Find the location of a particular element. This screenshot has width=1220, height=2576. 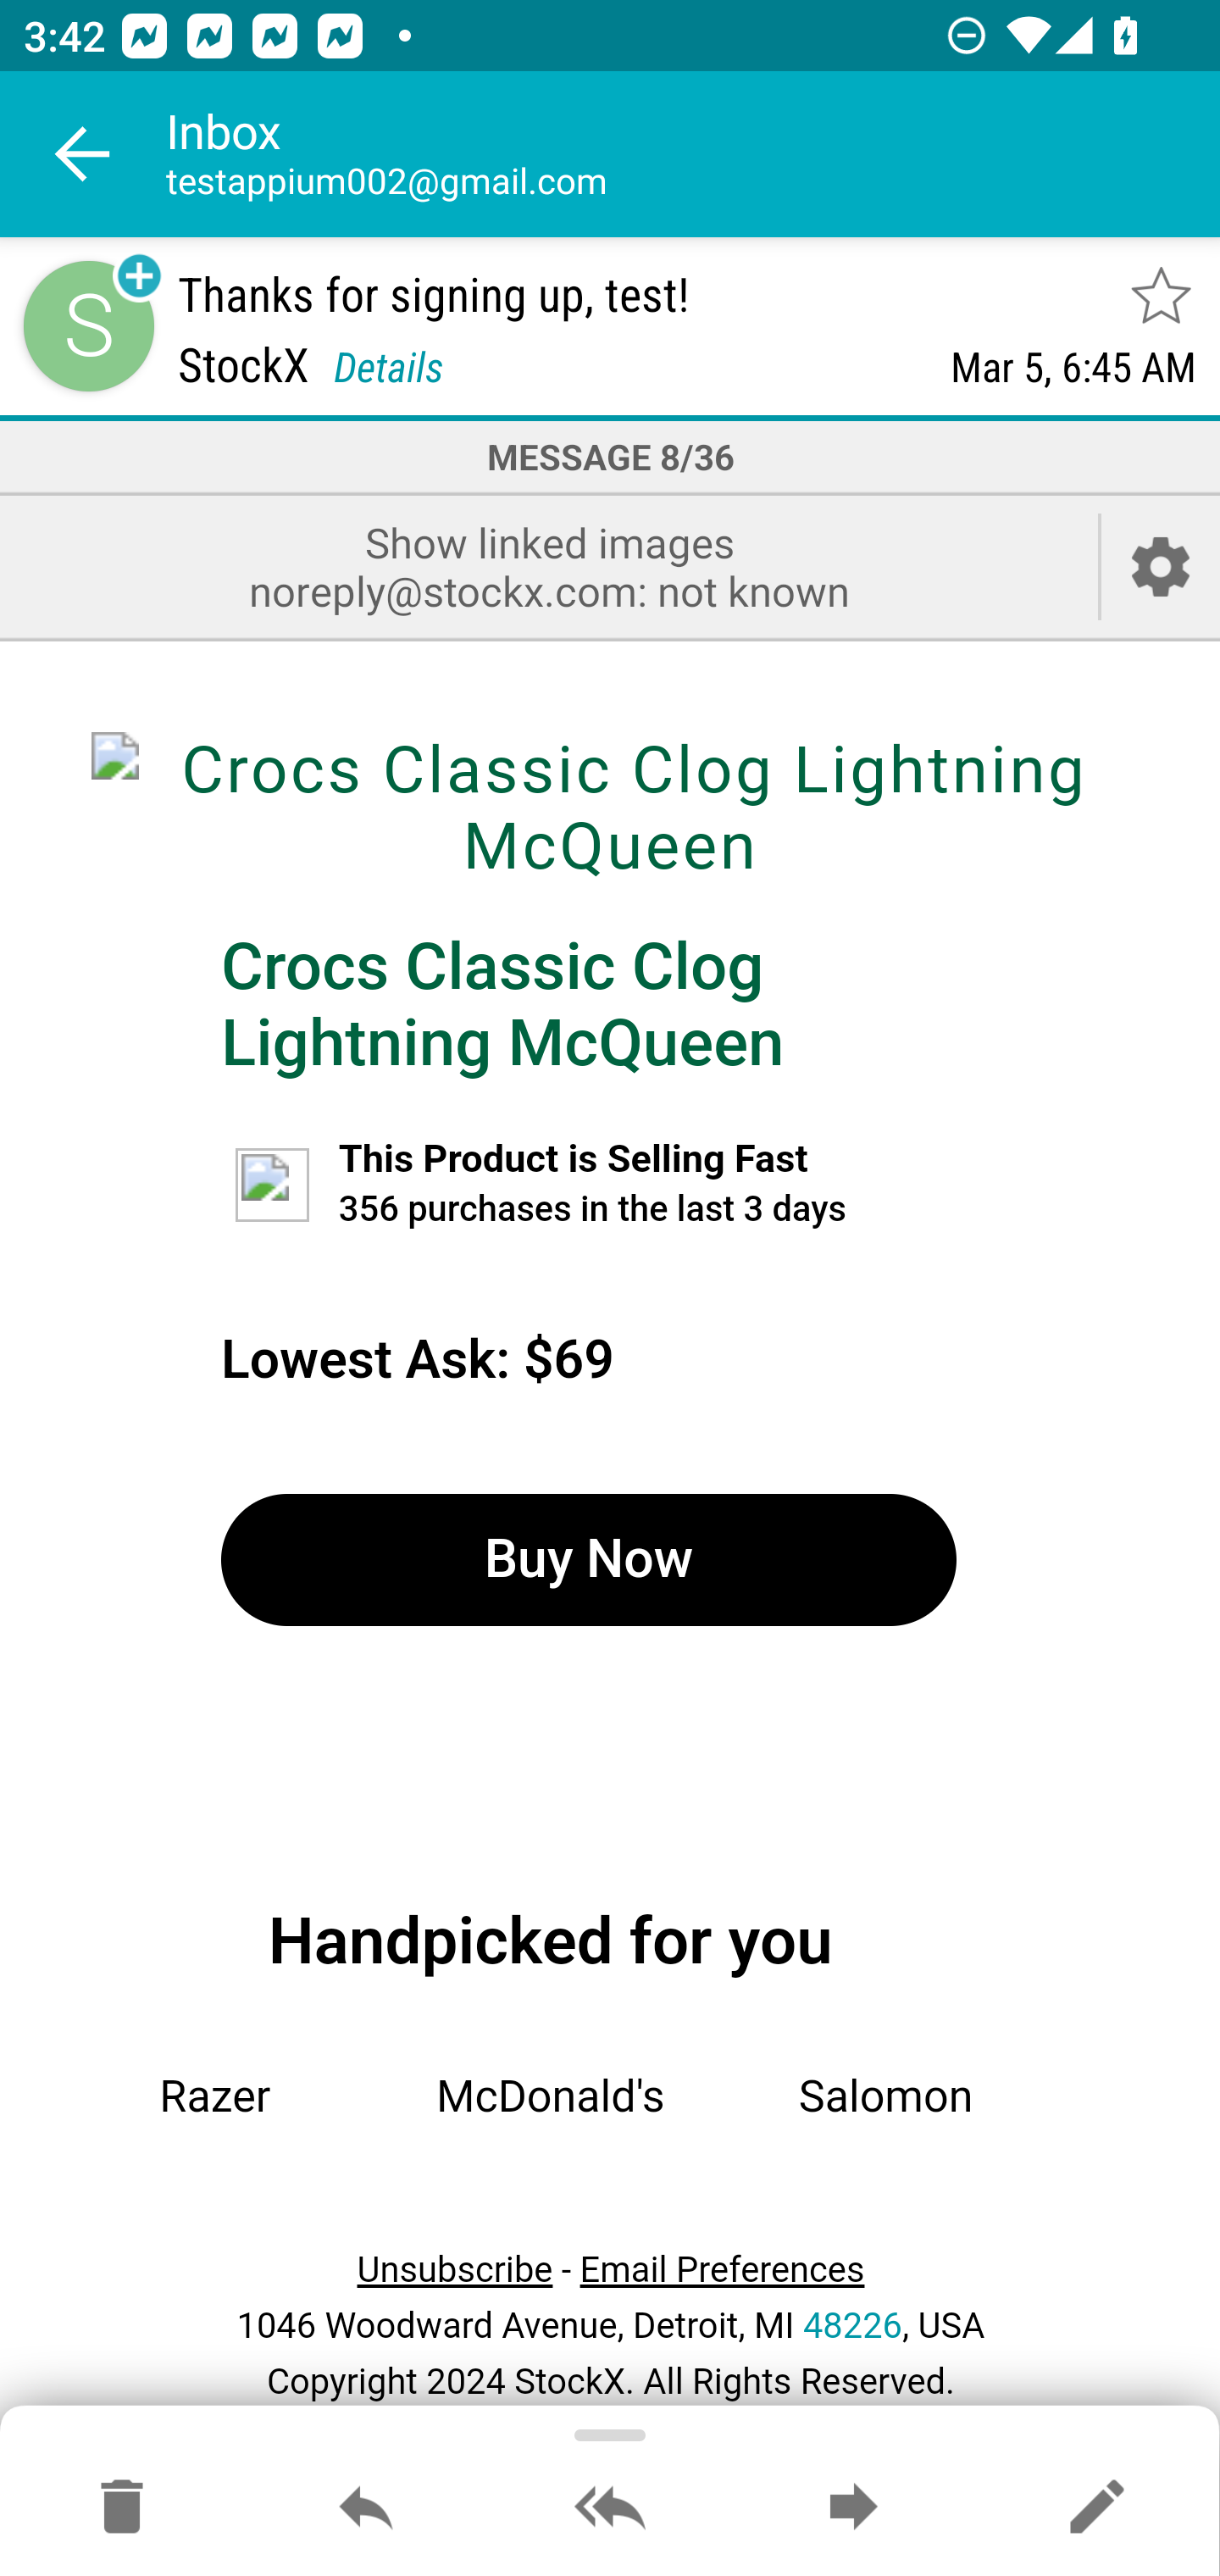

Unsubscribe is located at coordinates (454, 2270).